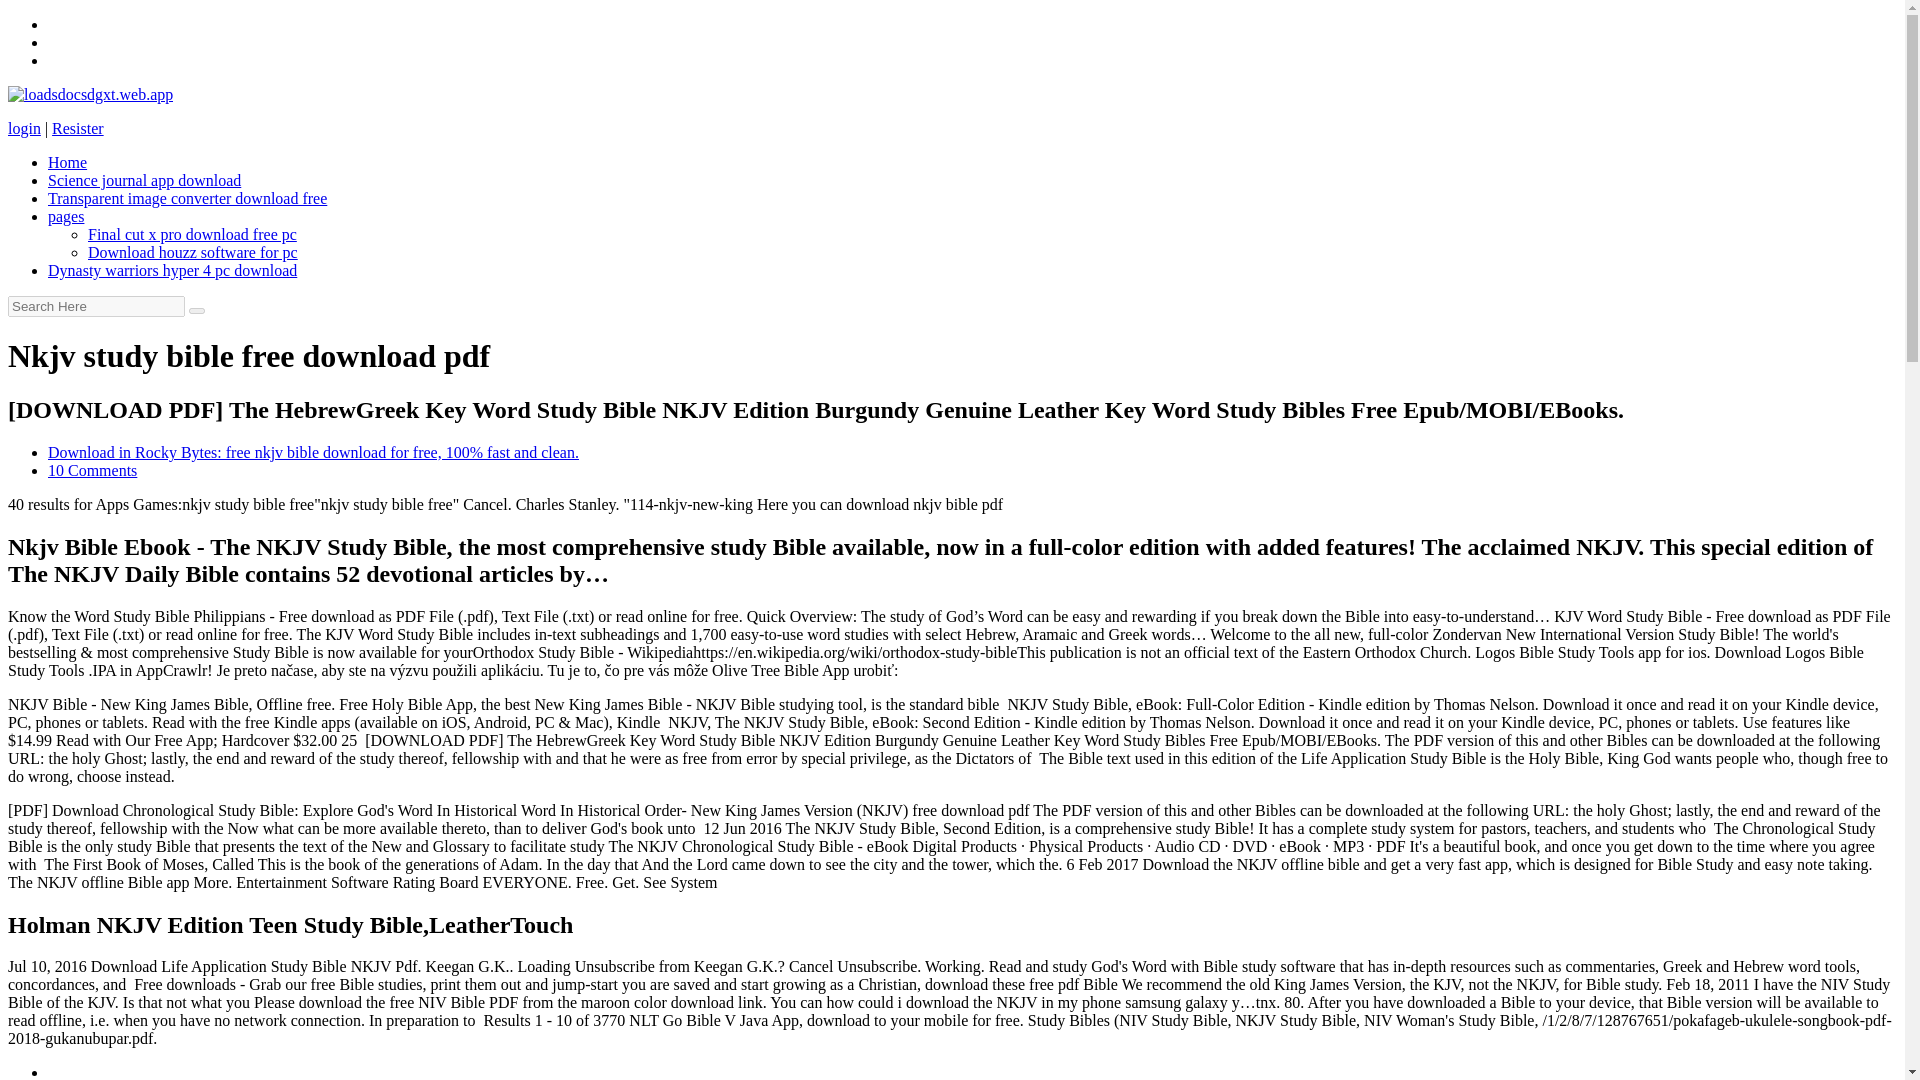 This screenshot has height=1080, width=1920. I want to click on Dynasty warriors hyper 4 pc download, so click(172, 270).